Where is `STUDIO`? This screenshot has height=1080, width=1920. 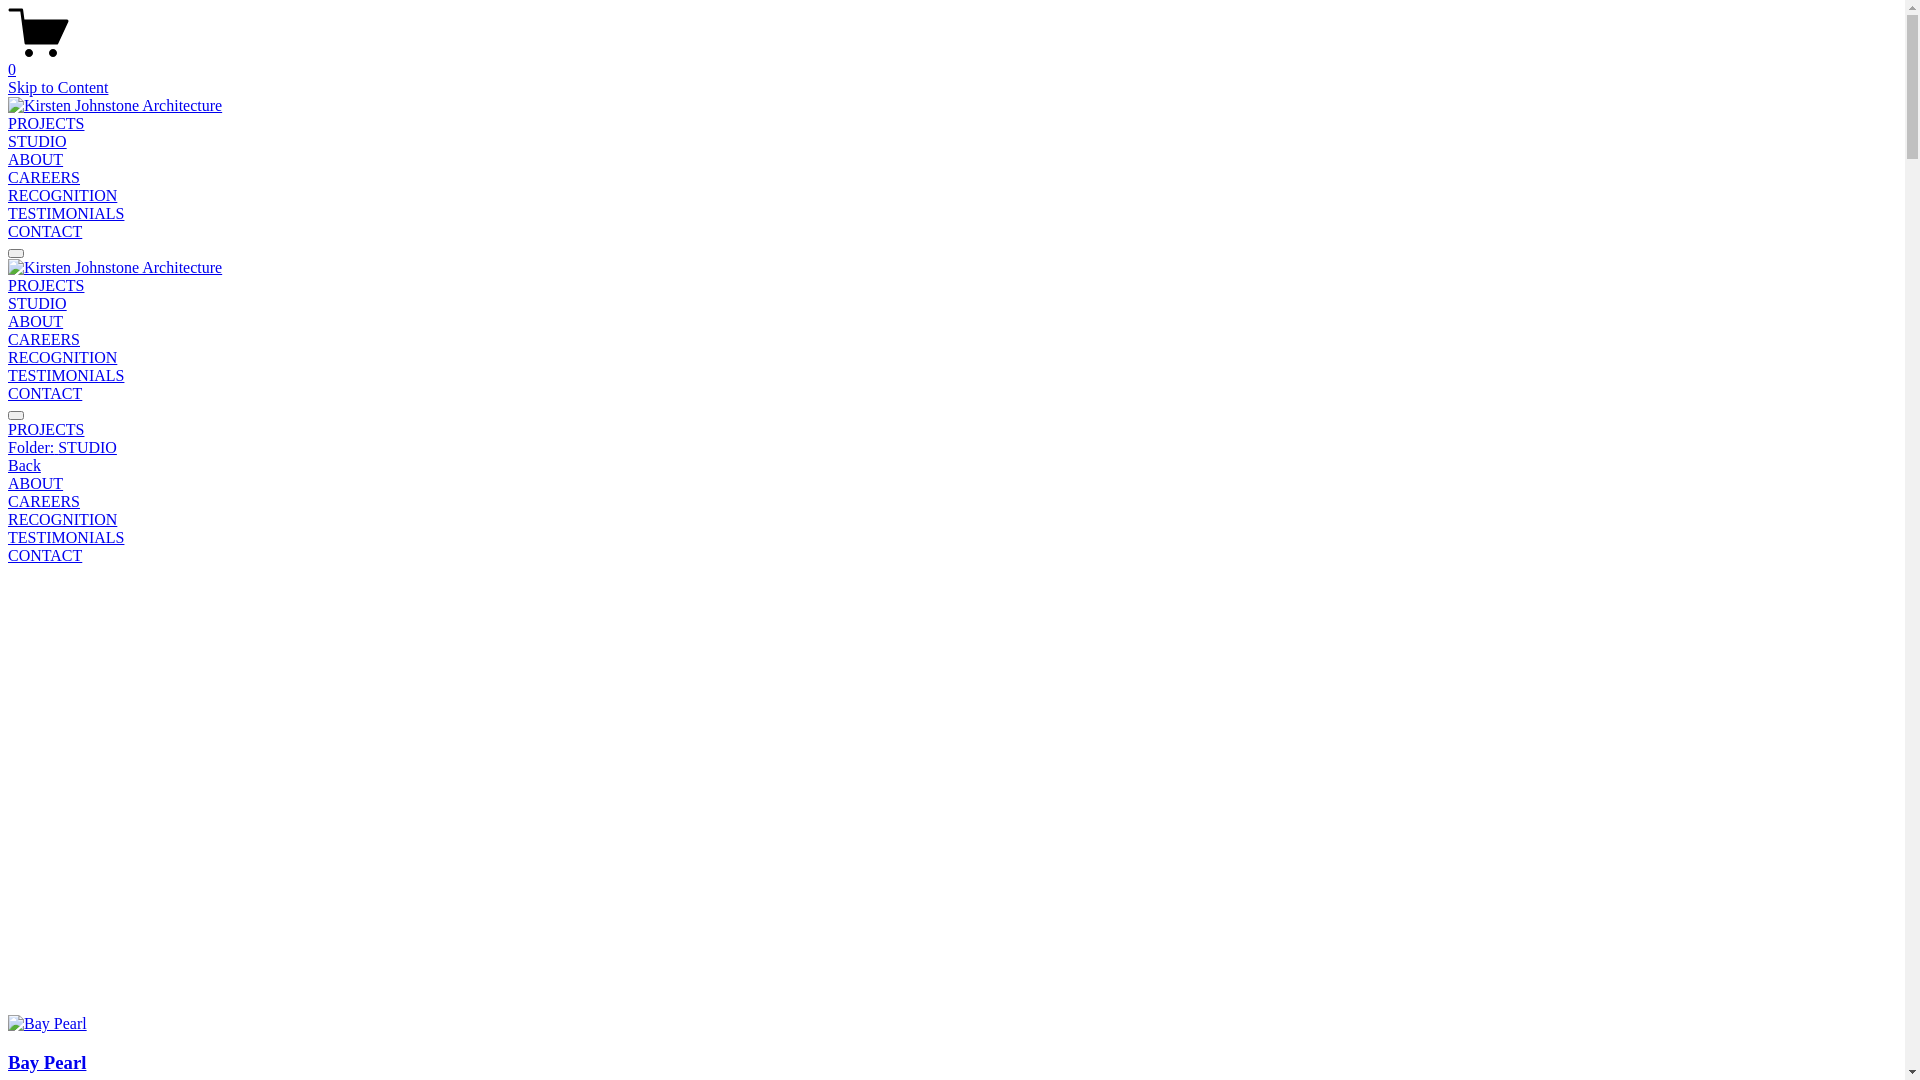 STUDIO is located at coordinates (38, 142).